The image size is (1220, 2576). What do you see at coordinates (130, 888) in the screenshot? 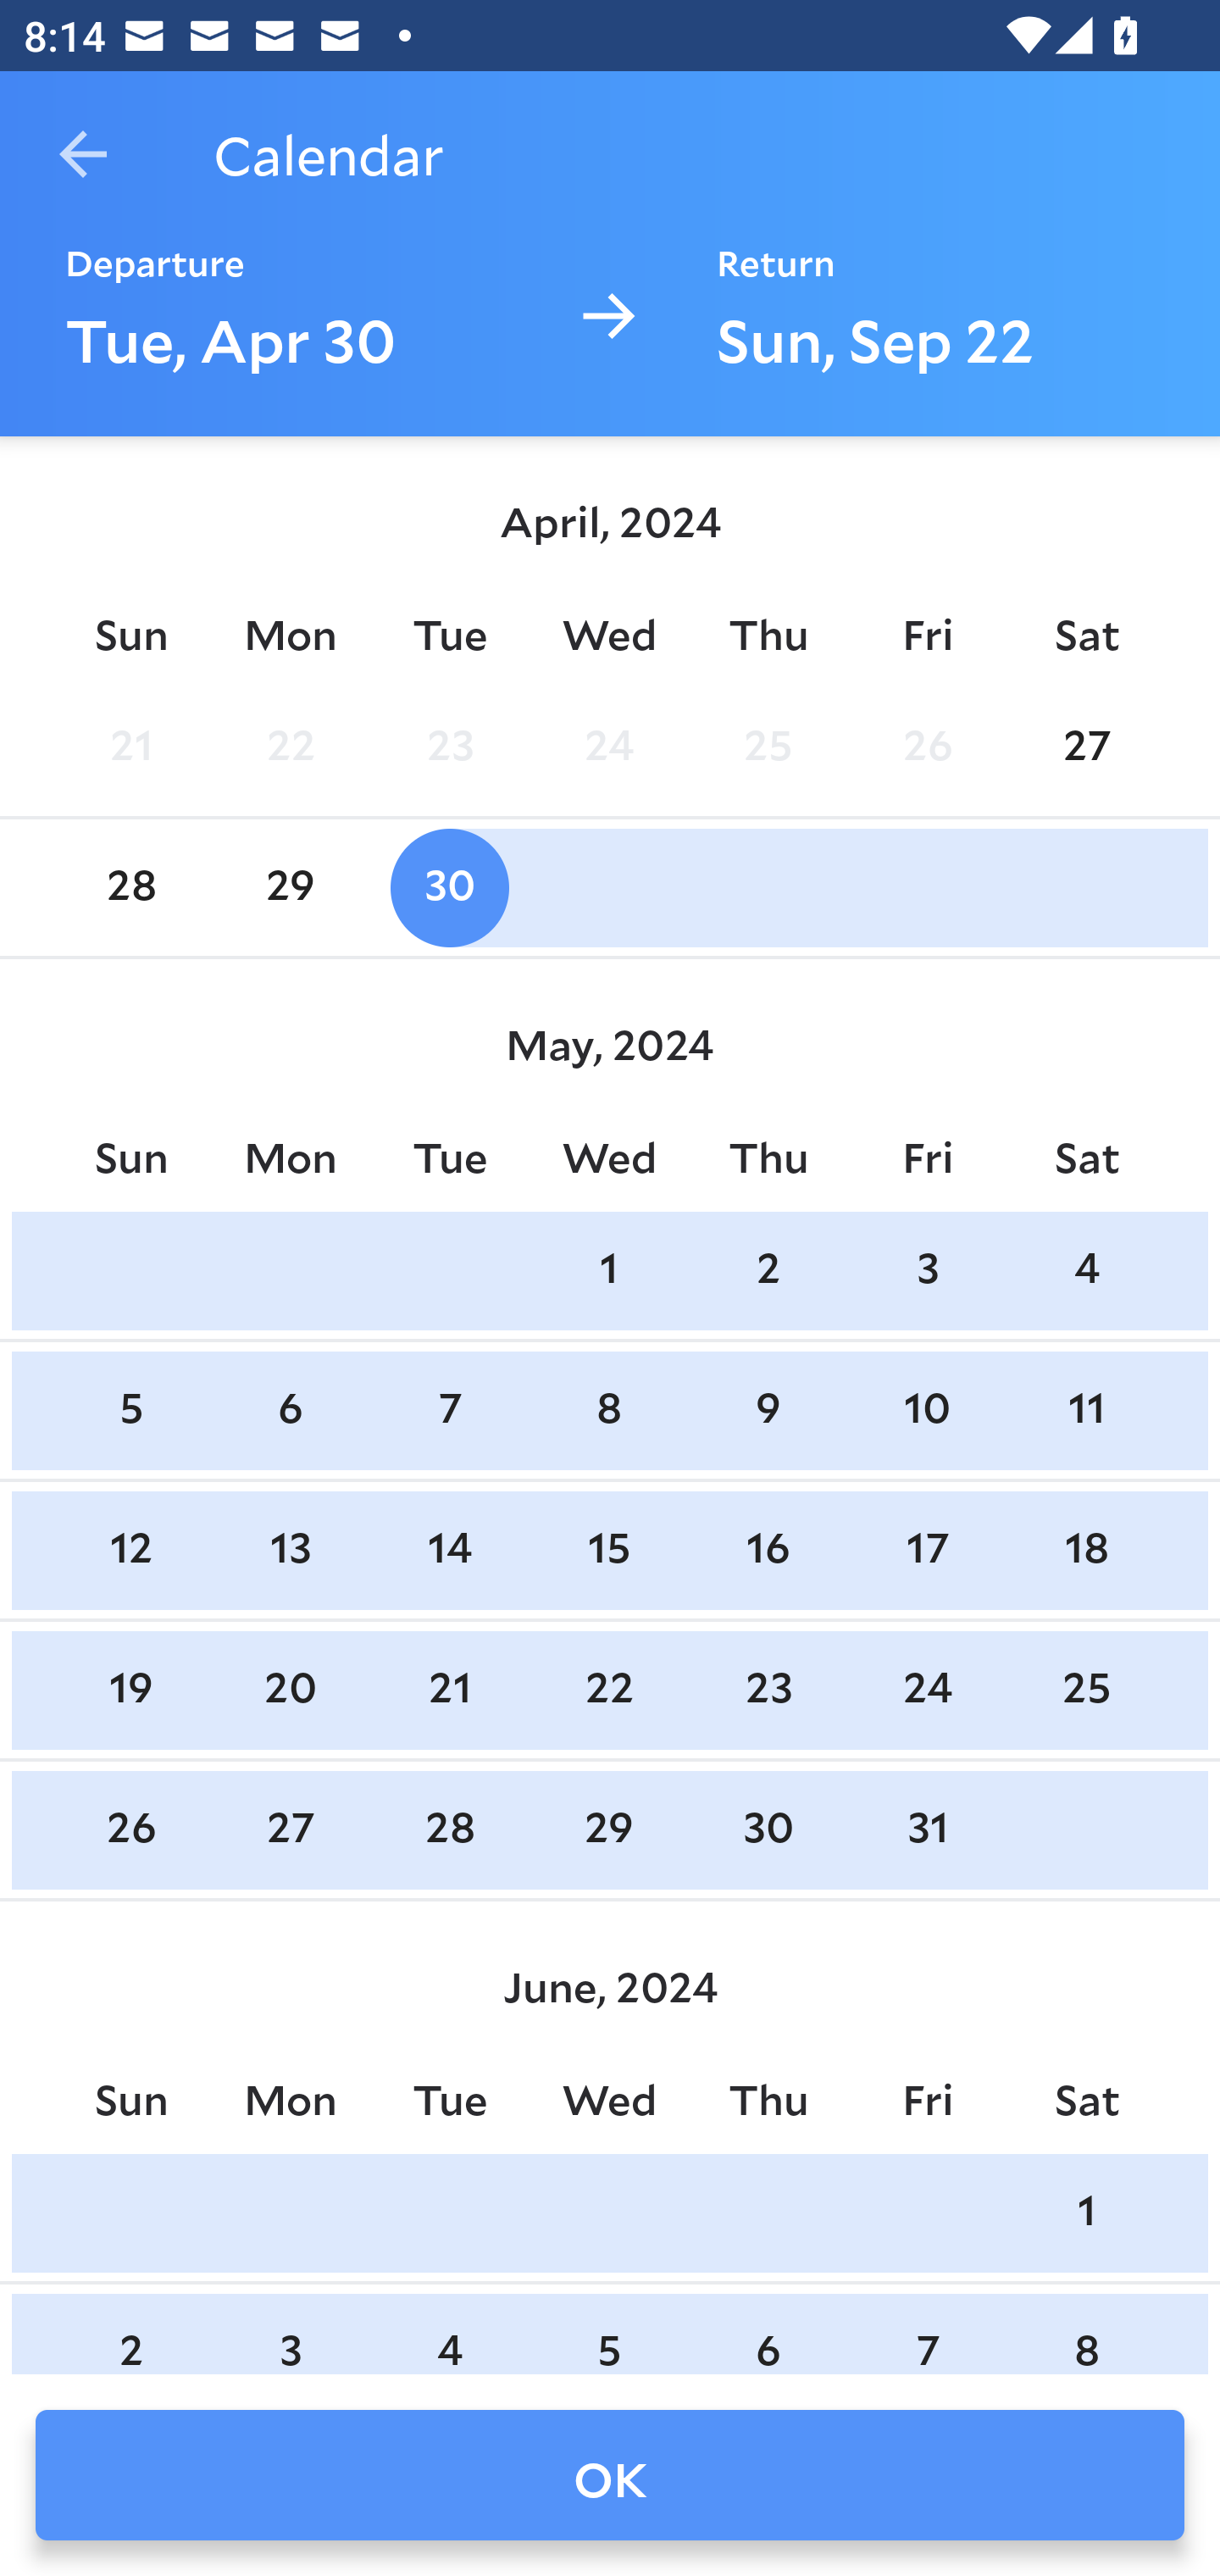
I see `28` at bounding box center [130, 888].